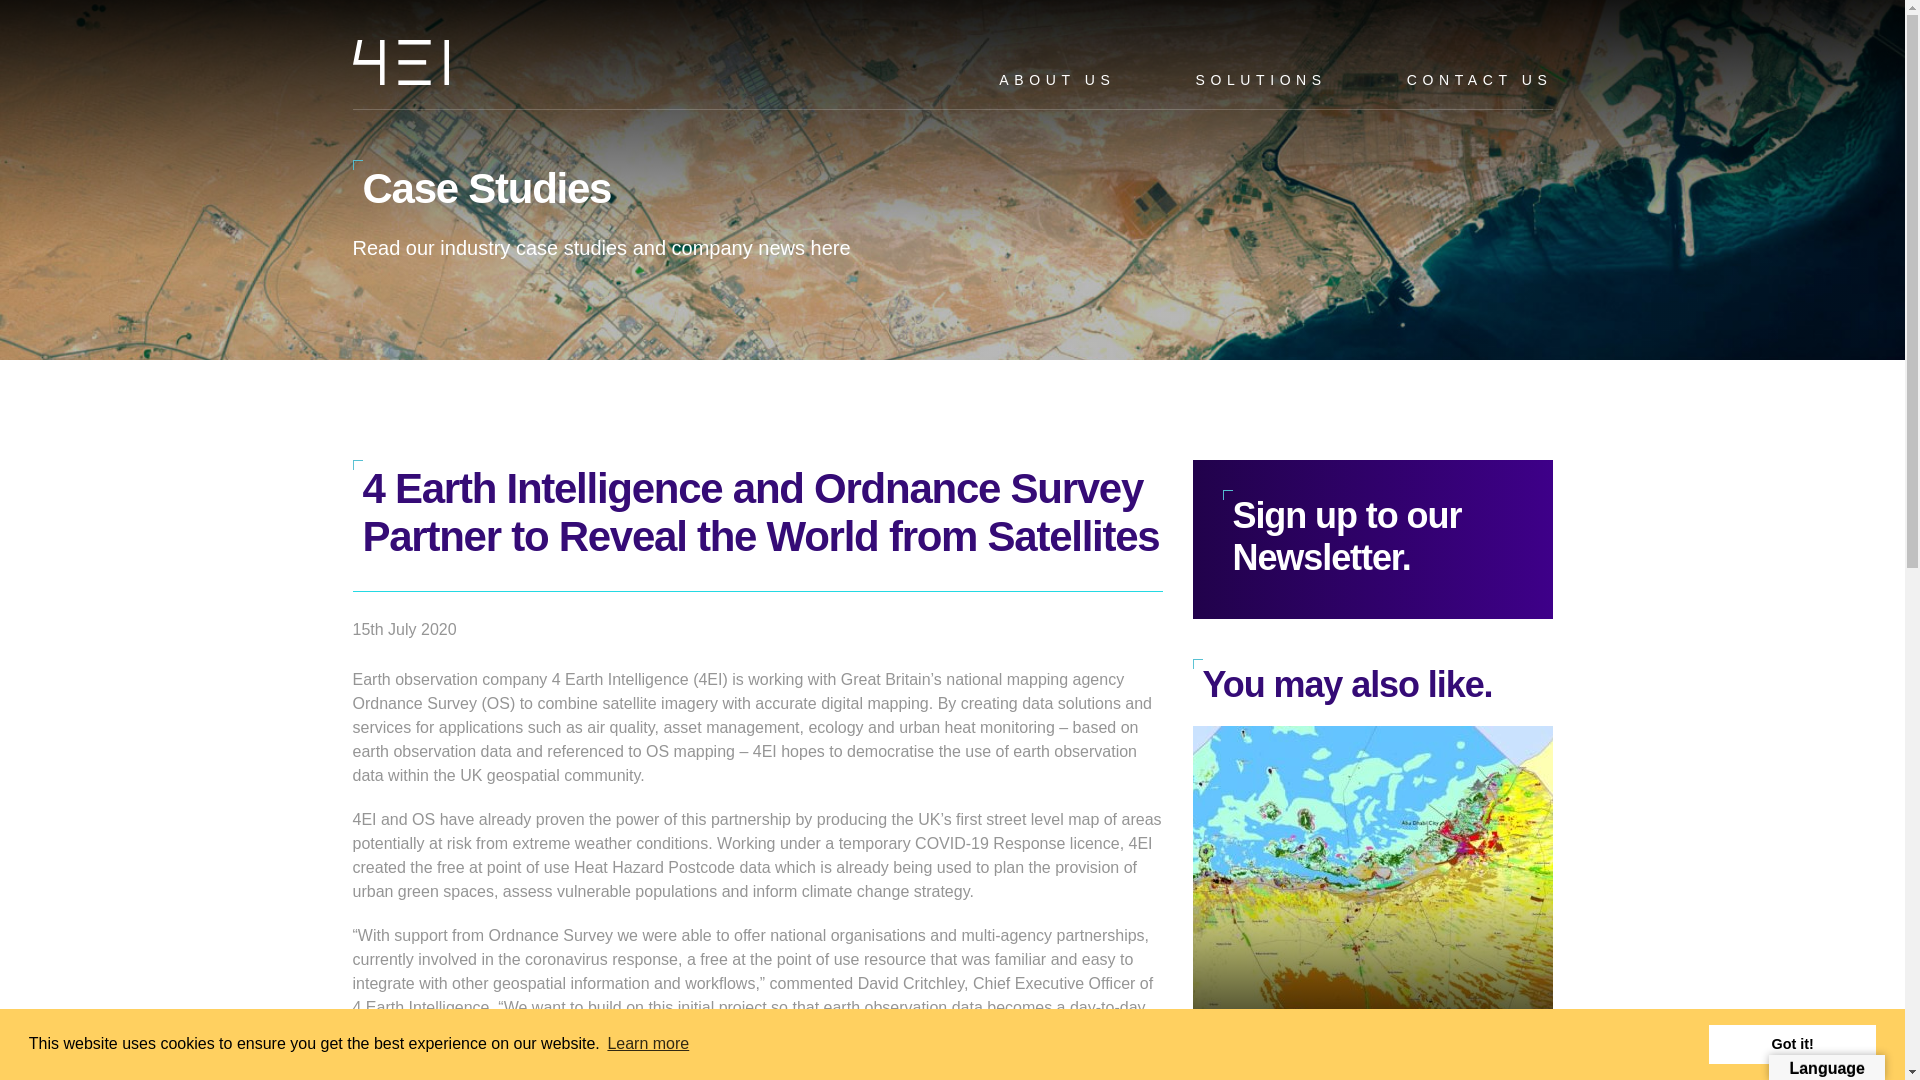 The image size is (1920, 1080). What do you see at coordinates (1056, 80) in the screenshot?
I see `ABOUT US` at bounding box center [1056, 80].